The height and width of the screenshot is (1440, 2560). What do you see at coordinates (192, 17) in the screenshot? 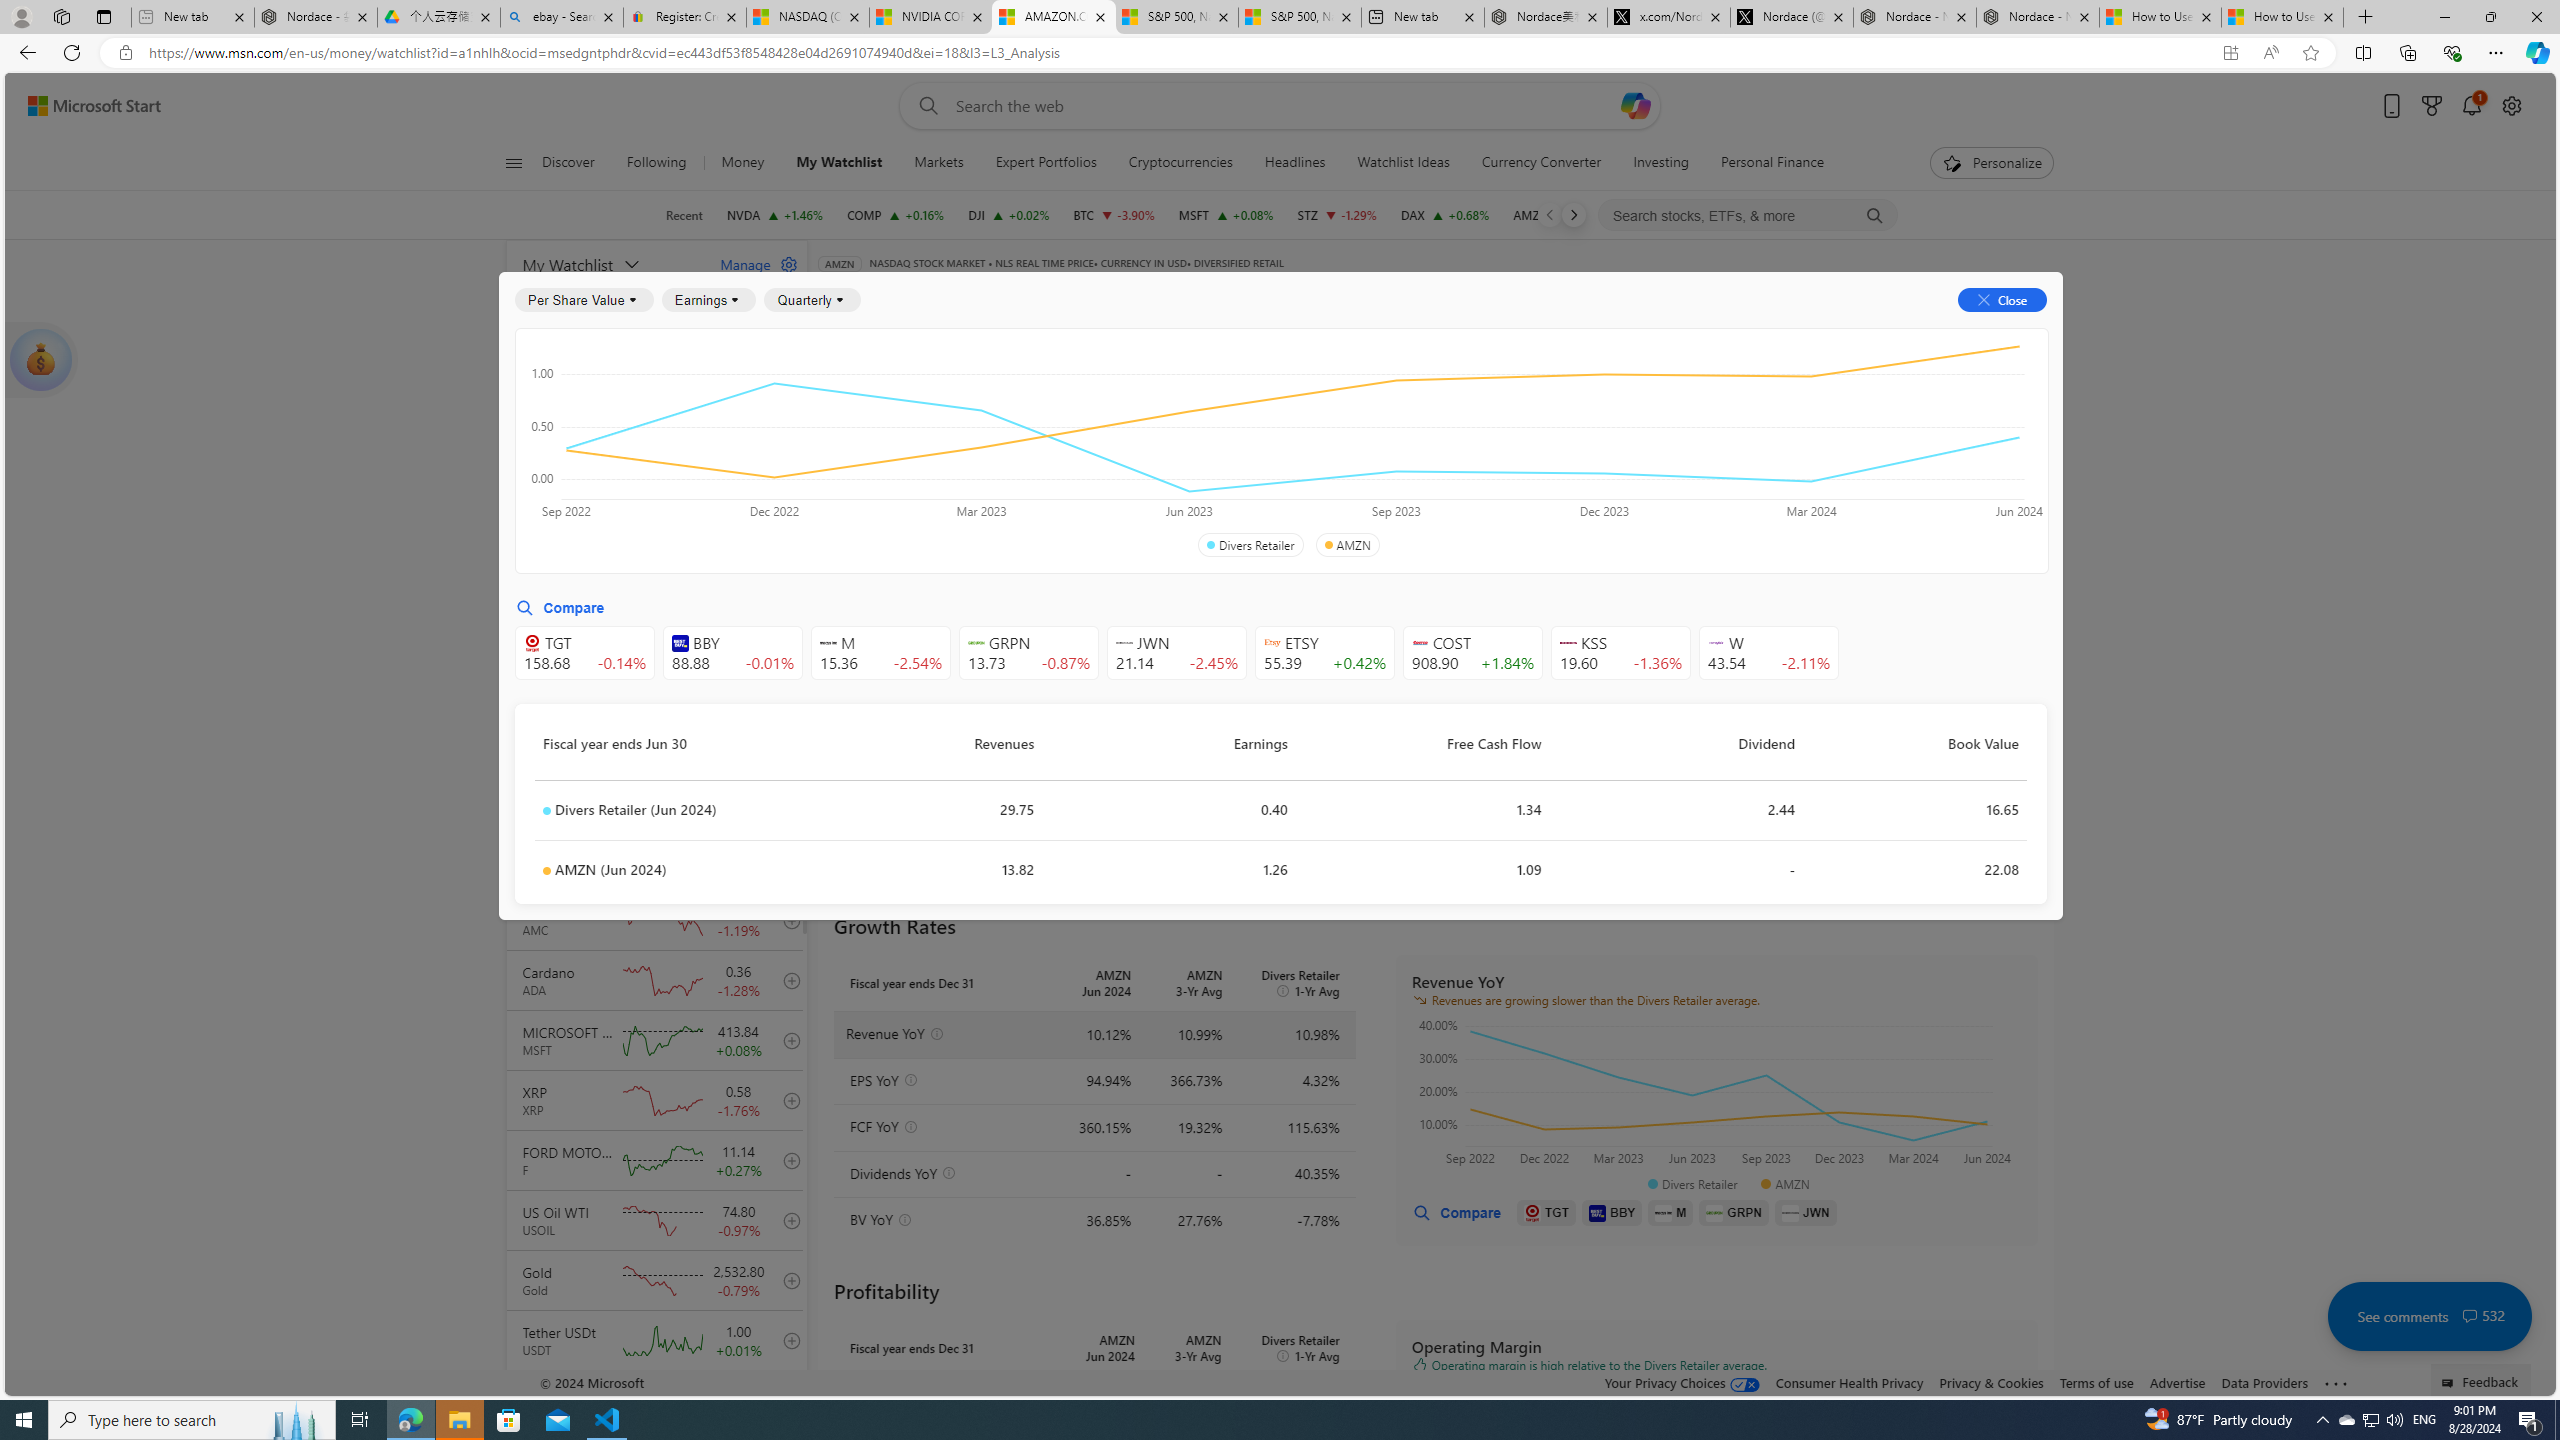
I see `New tab - Sleeping` at bounding box center [192, 17].